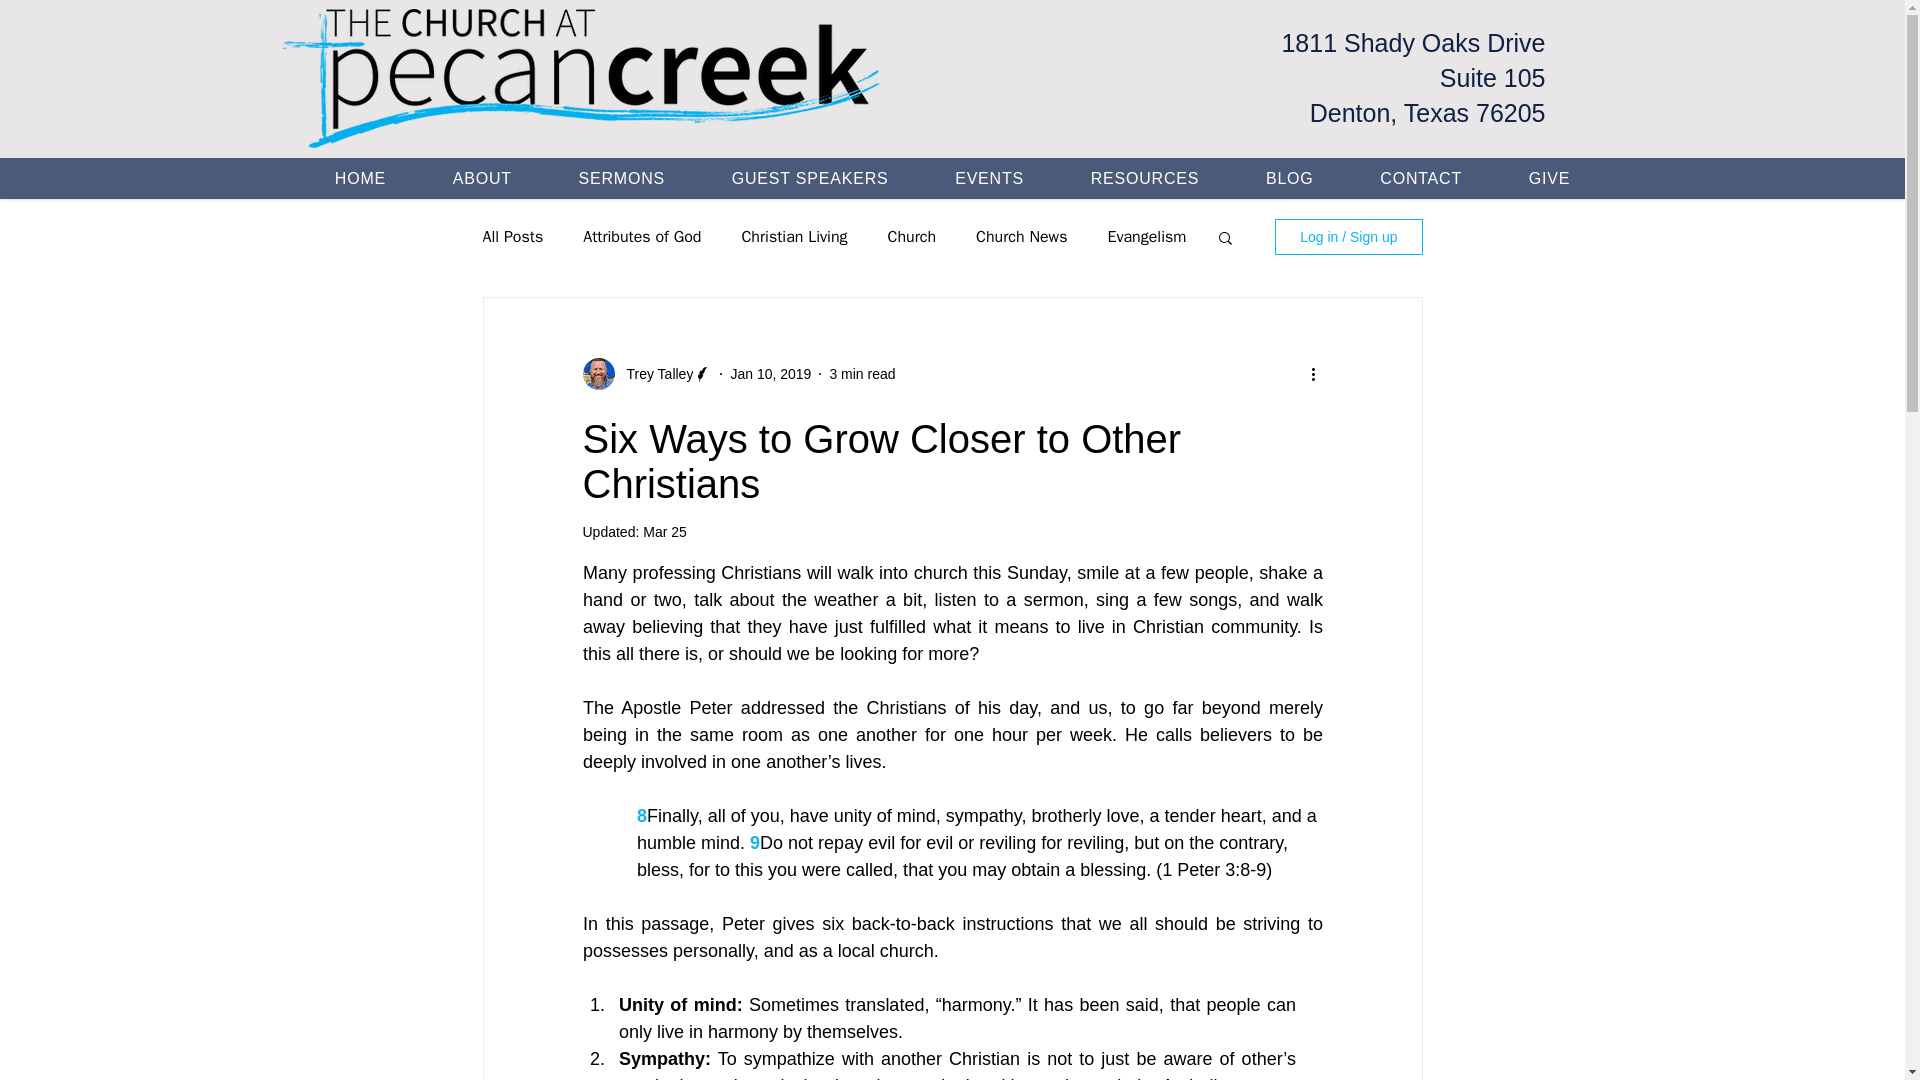 The width and height of the screenshot is (1920, 1080). Describe the element at coordinates (1549, 178) in the screenshot. I see `GIVE` at that location.